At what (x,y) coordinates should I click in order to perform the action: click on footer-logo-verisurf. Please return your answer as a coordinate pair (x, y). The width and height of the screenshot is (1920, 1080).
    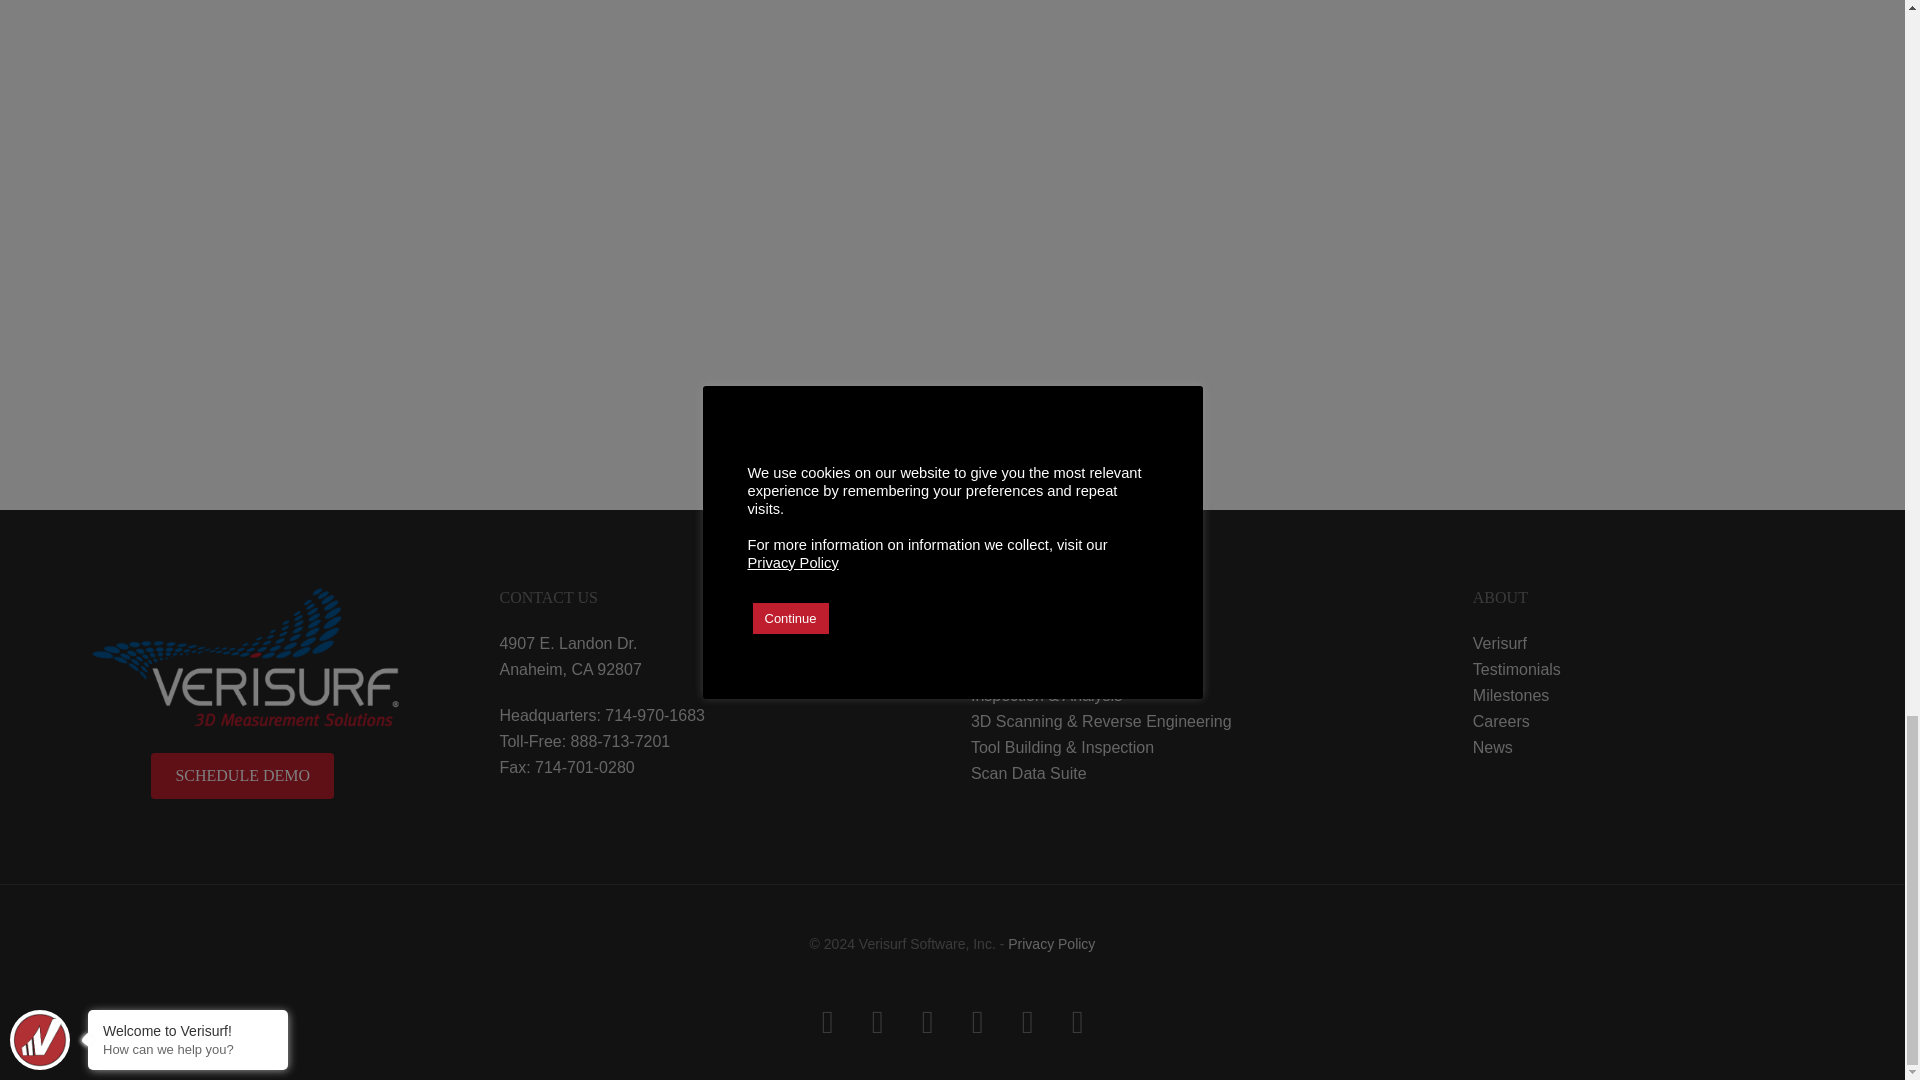
    Looking at the image, I should click on (245, 658).